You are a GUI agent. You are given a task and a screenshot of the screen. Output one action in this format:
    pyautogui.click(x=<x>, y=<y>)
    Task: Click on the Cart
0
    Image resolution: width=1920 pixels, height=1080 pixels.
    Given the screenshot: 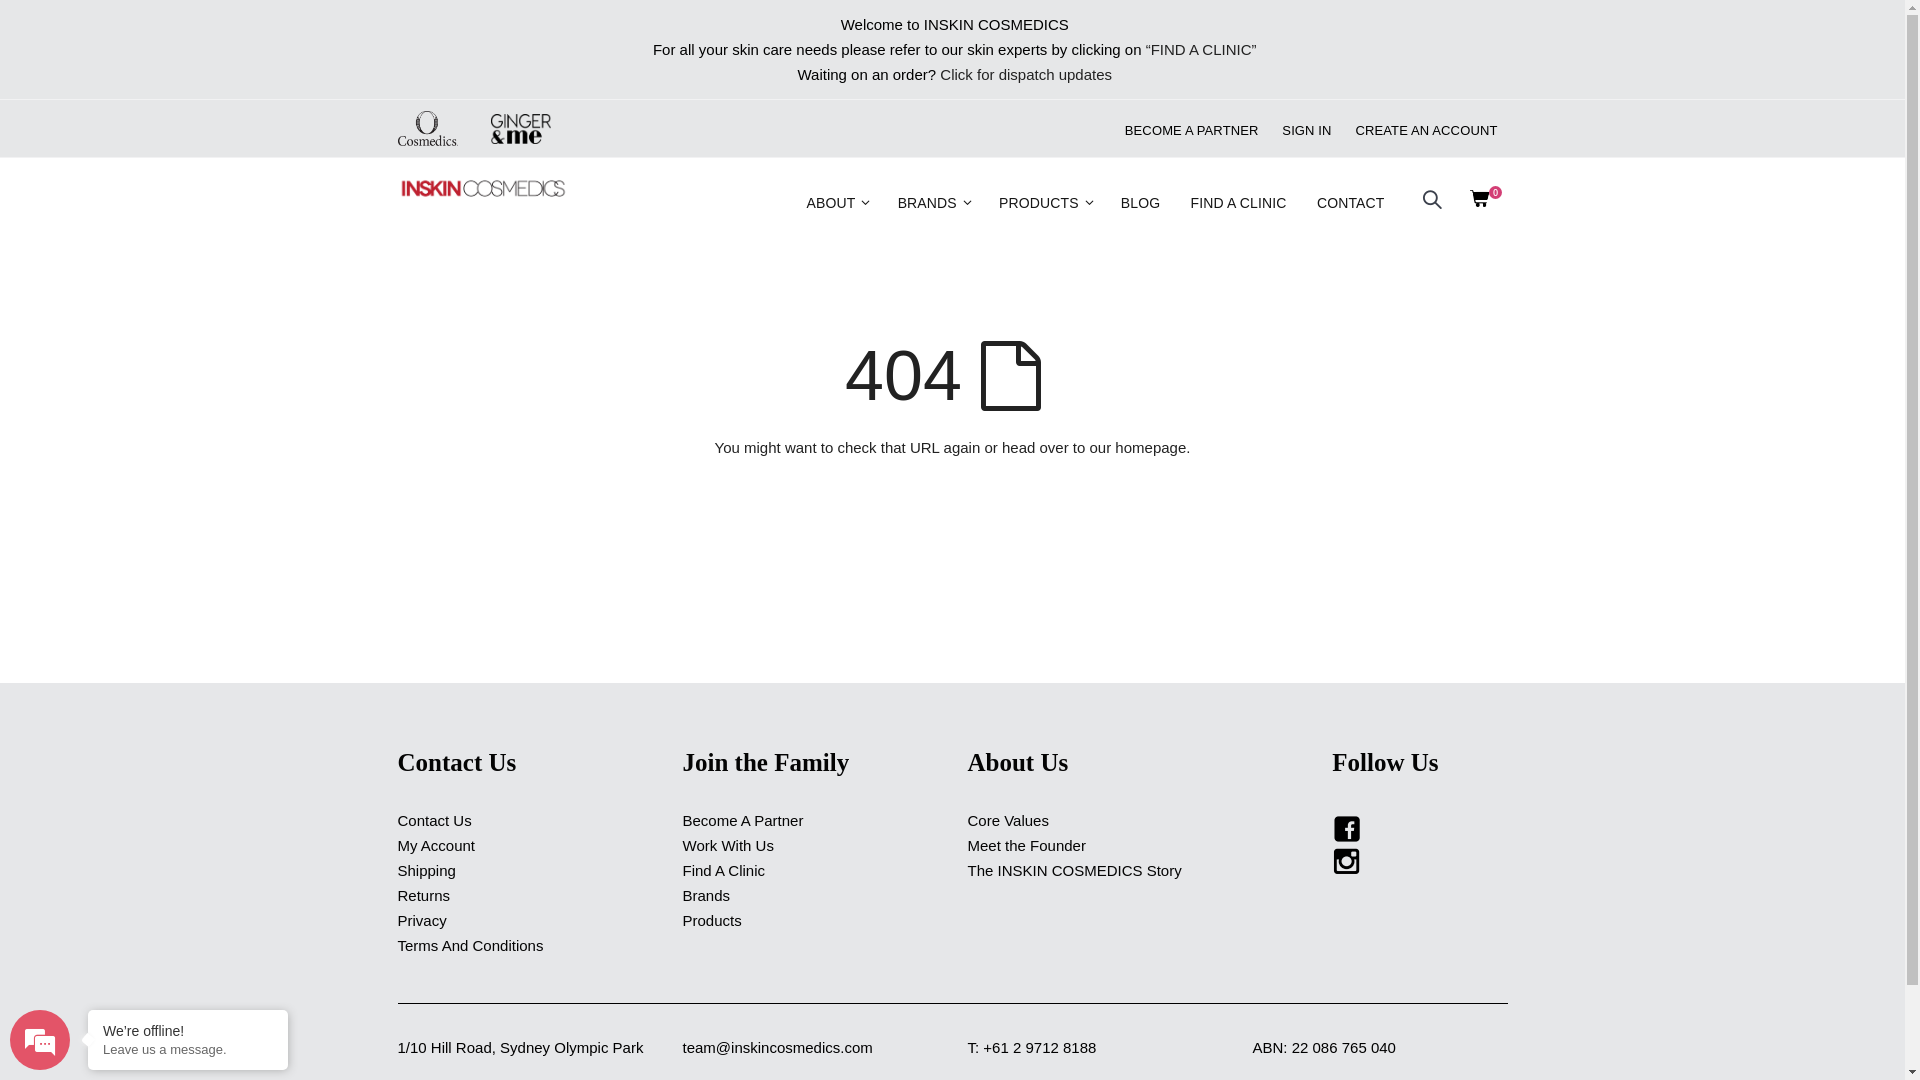 What is the action you would take?
    pyautogui.click(x=1492, y=203)
    